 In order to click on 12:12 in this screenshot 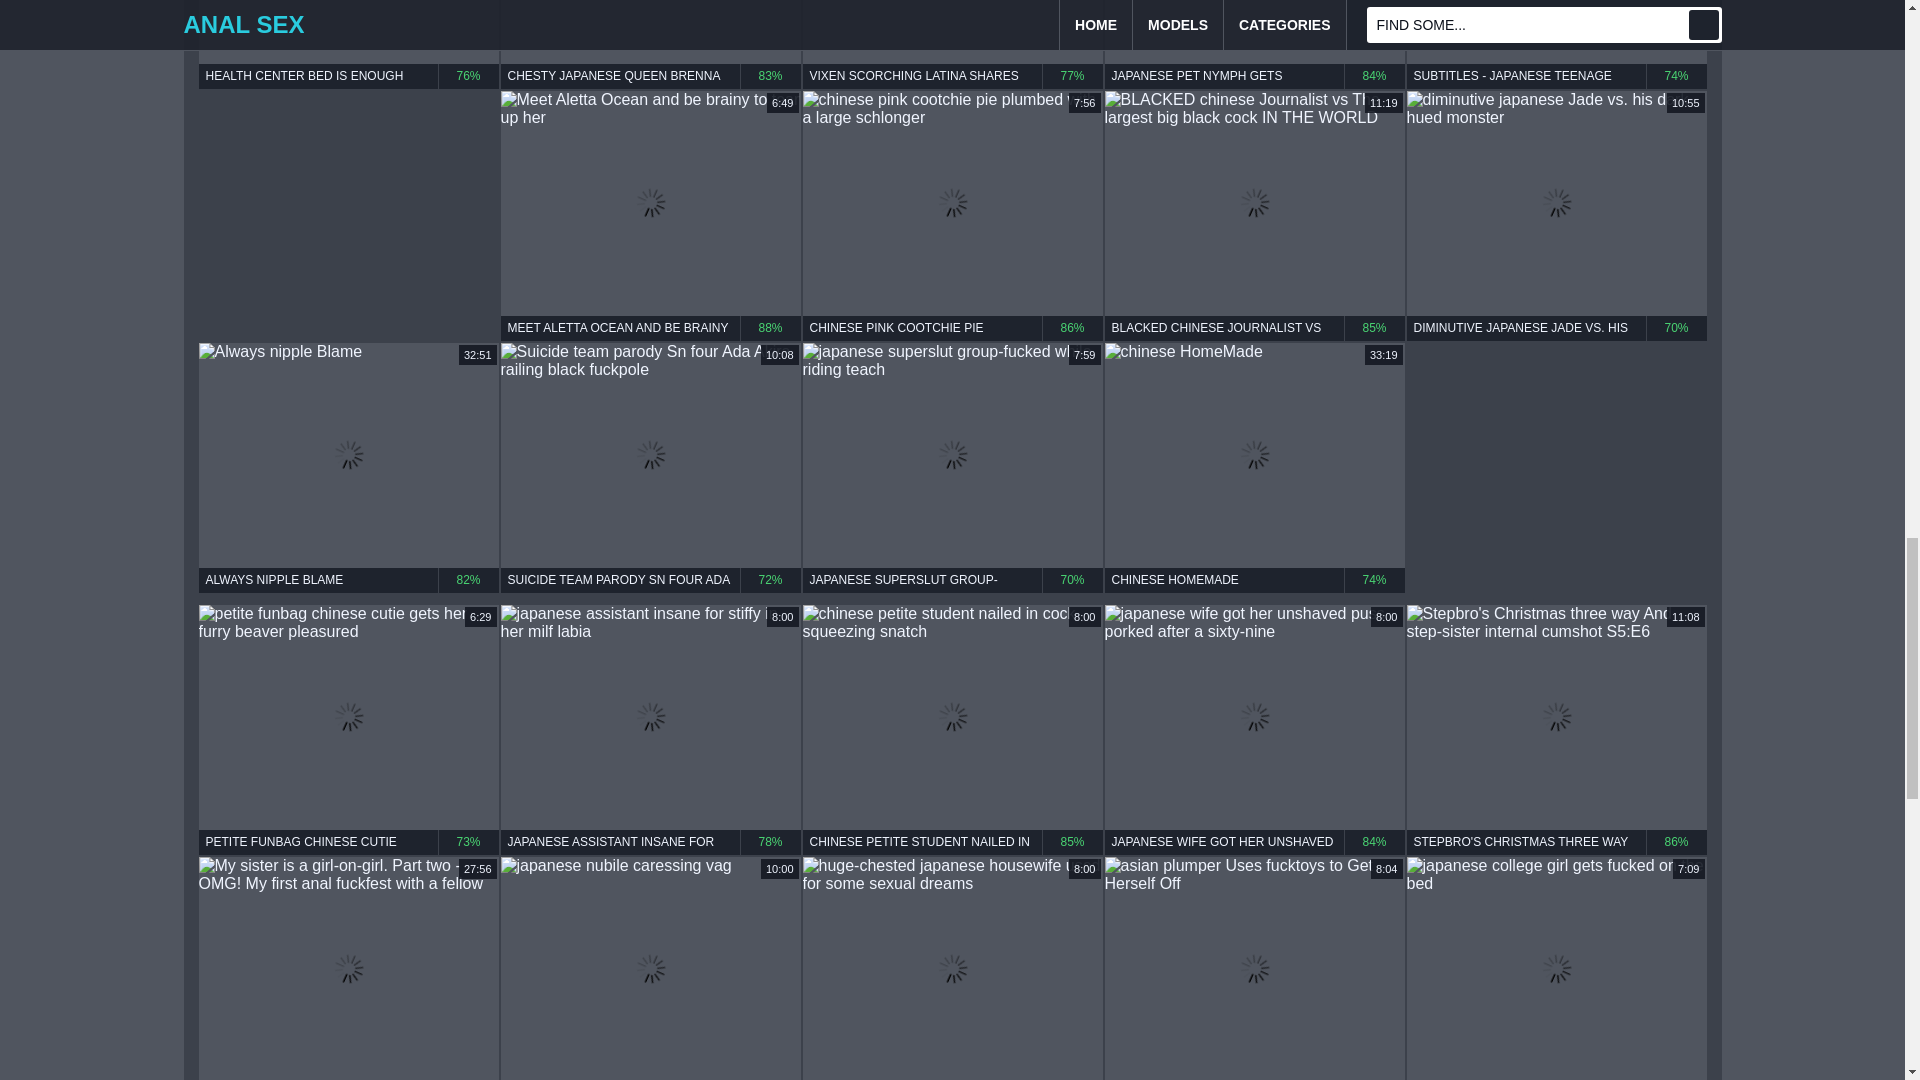, I will do `click(952, 32)`.